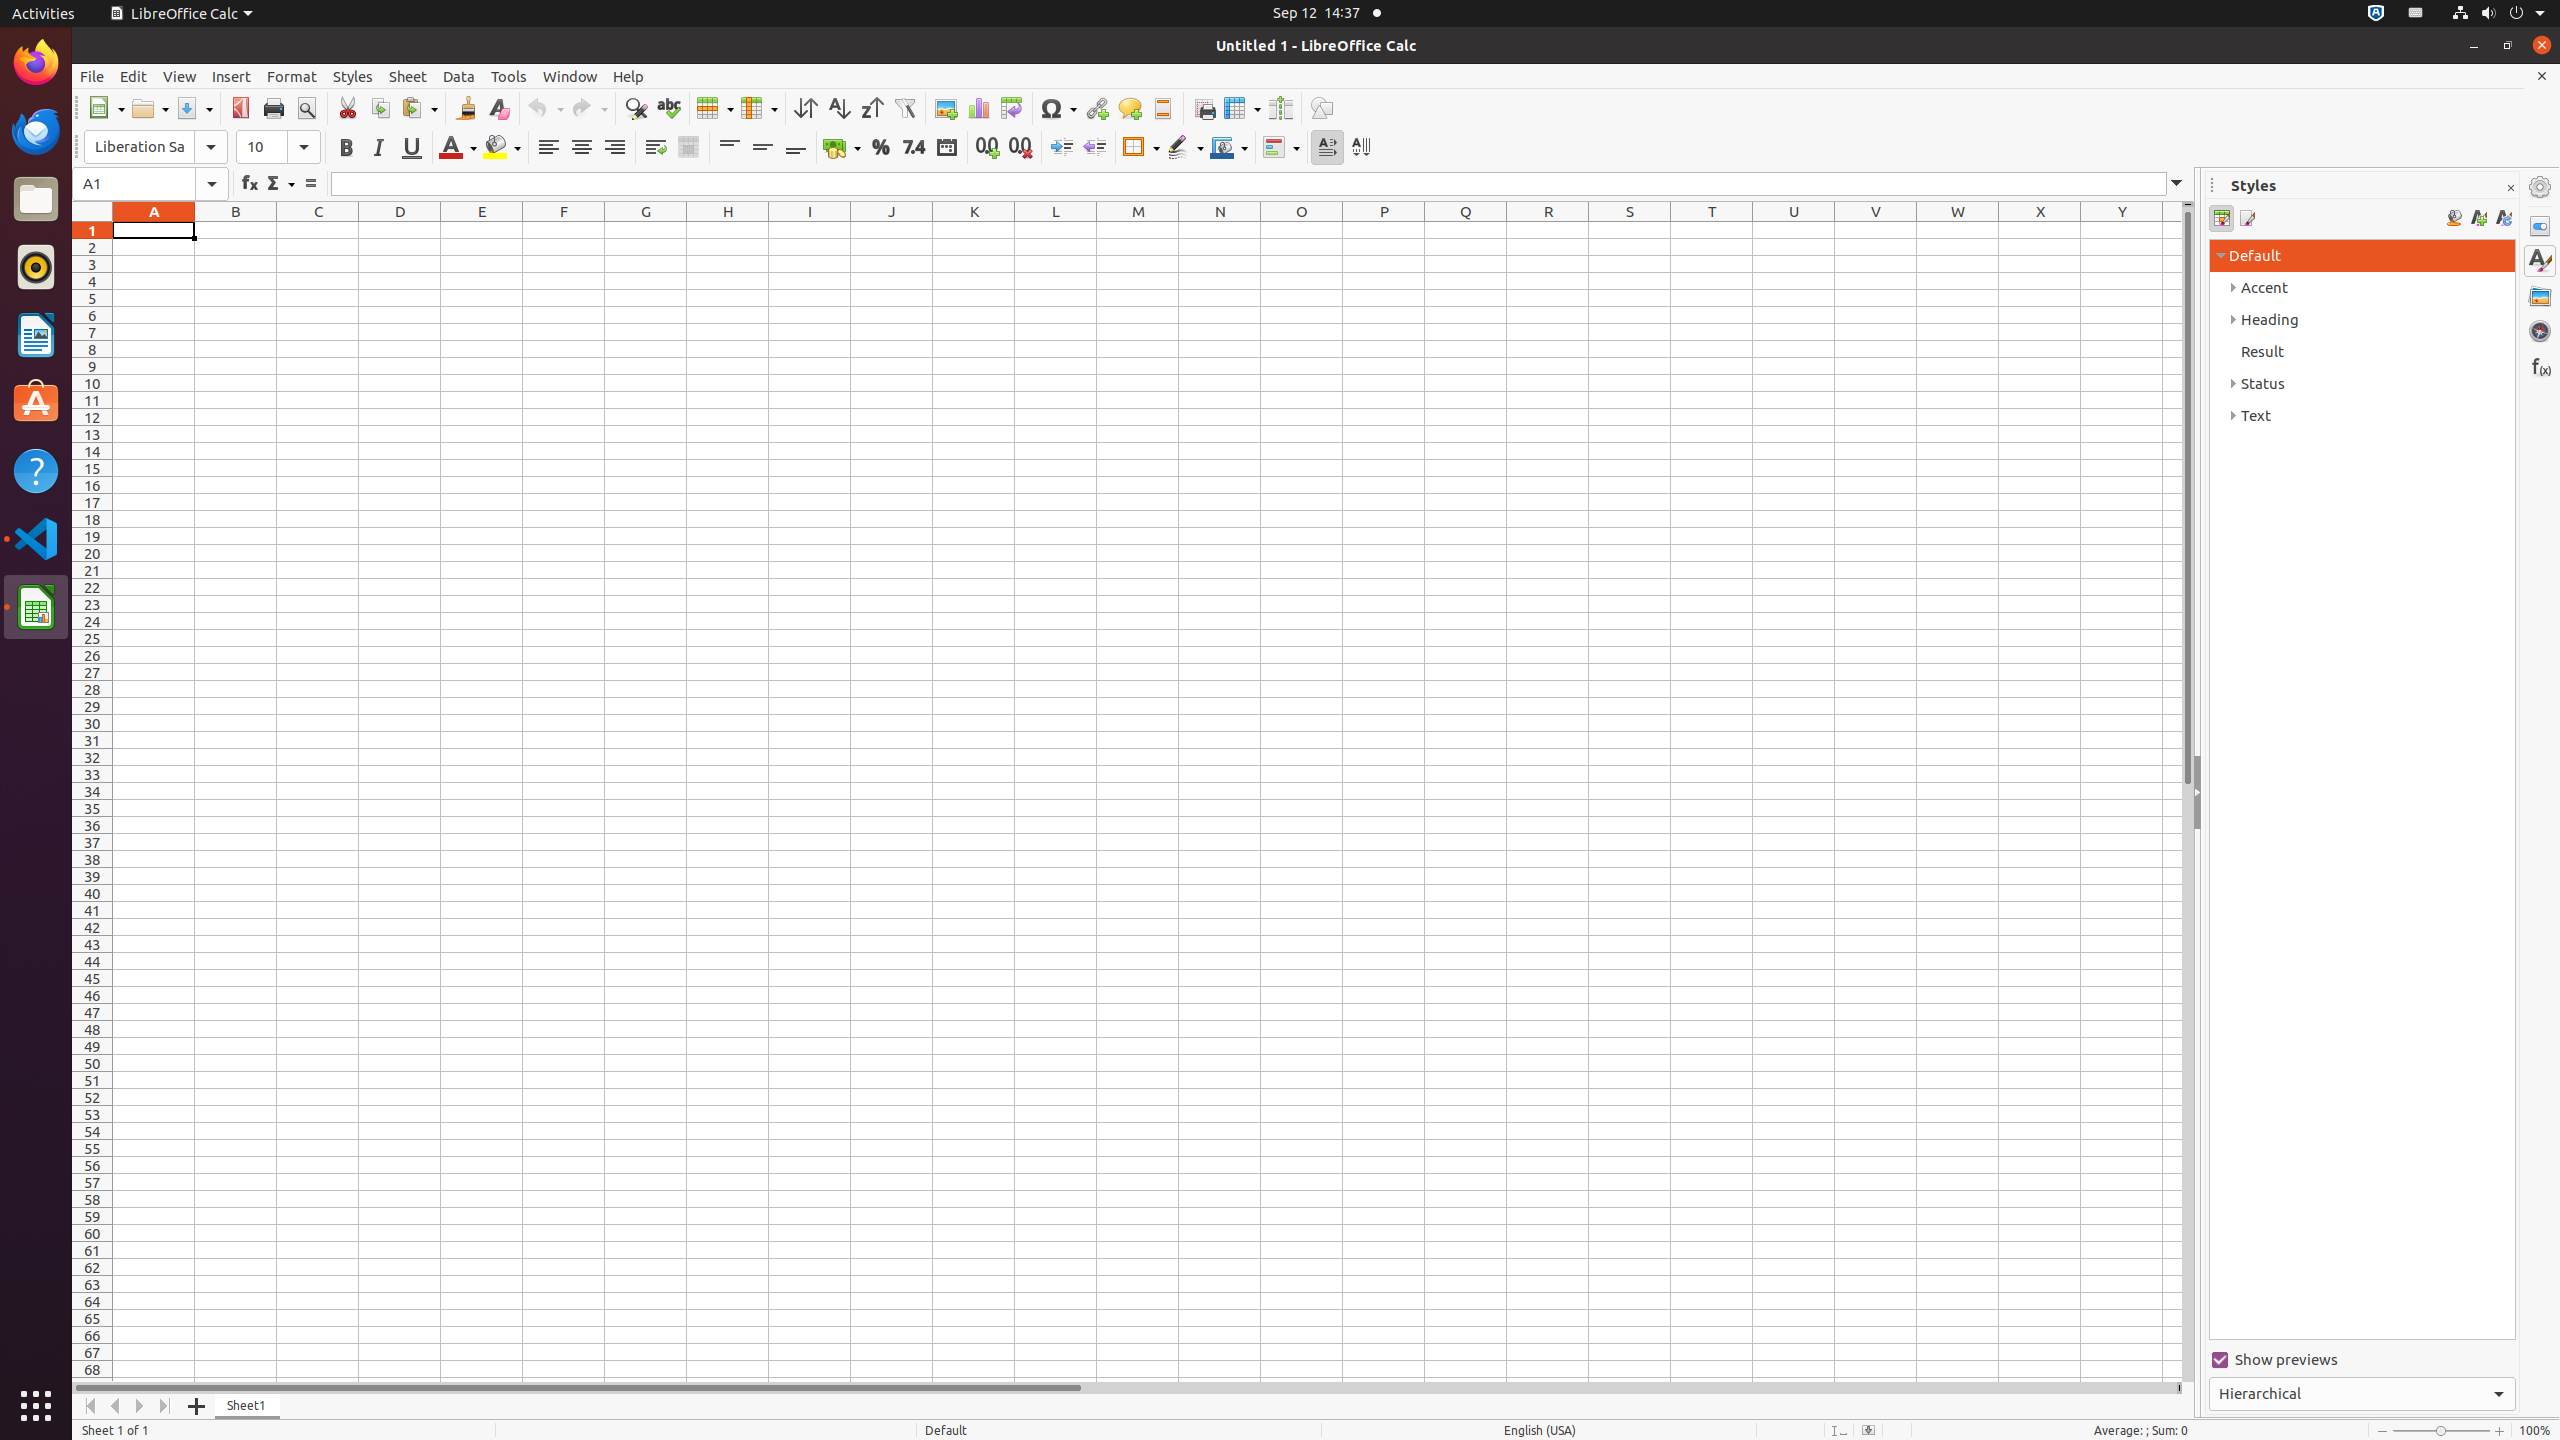 Image resolution: width=2560 pixels, height=1440 pixels. Describe the element at coordinates (570, 76) in the screenshot. I see `Window` at that location.